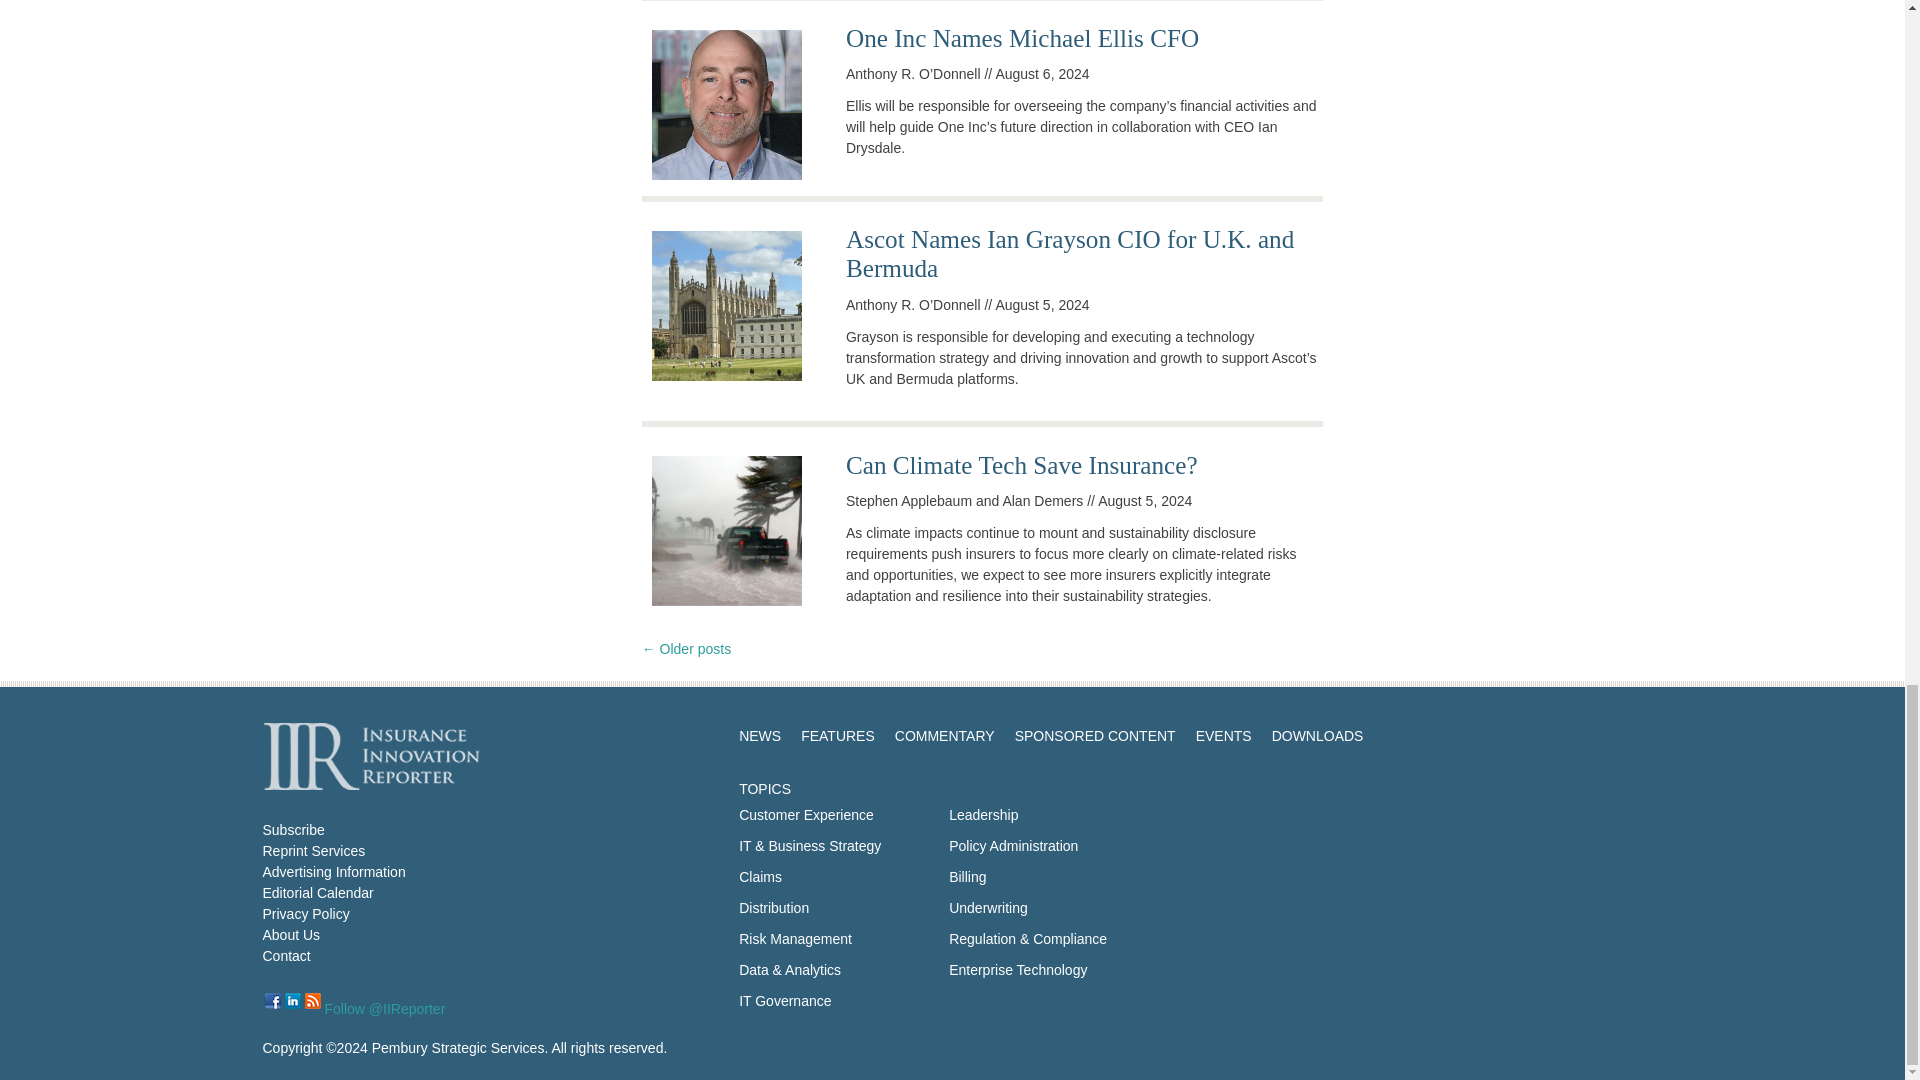 Image resolution: width=1920 pixels, height=1080 pixels. Describe the element at coordinates (1022, 38) in the screenshot. I see `One Inc Names Michael Ellis CFO` at that location.